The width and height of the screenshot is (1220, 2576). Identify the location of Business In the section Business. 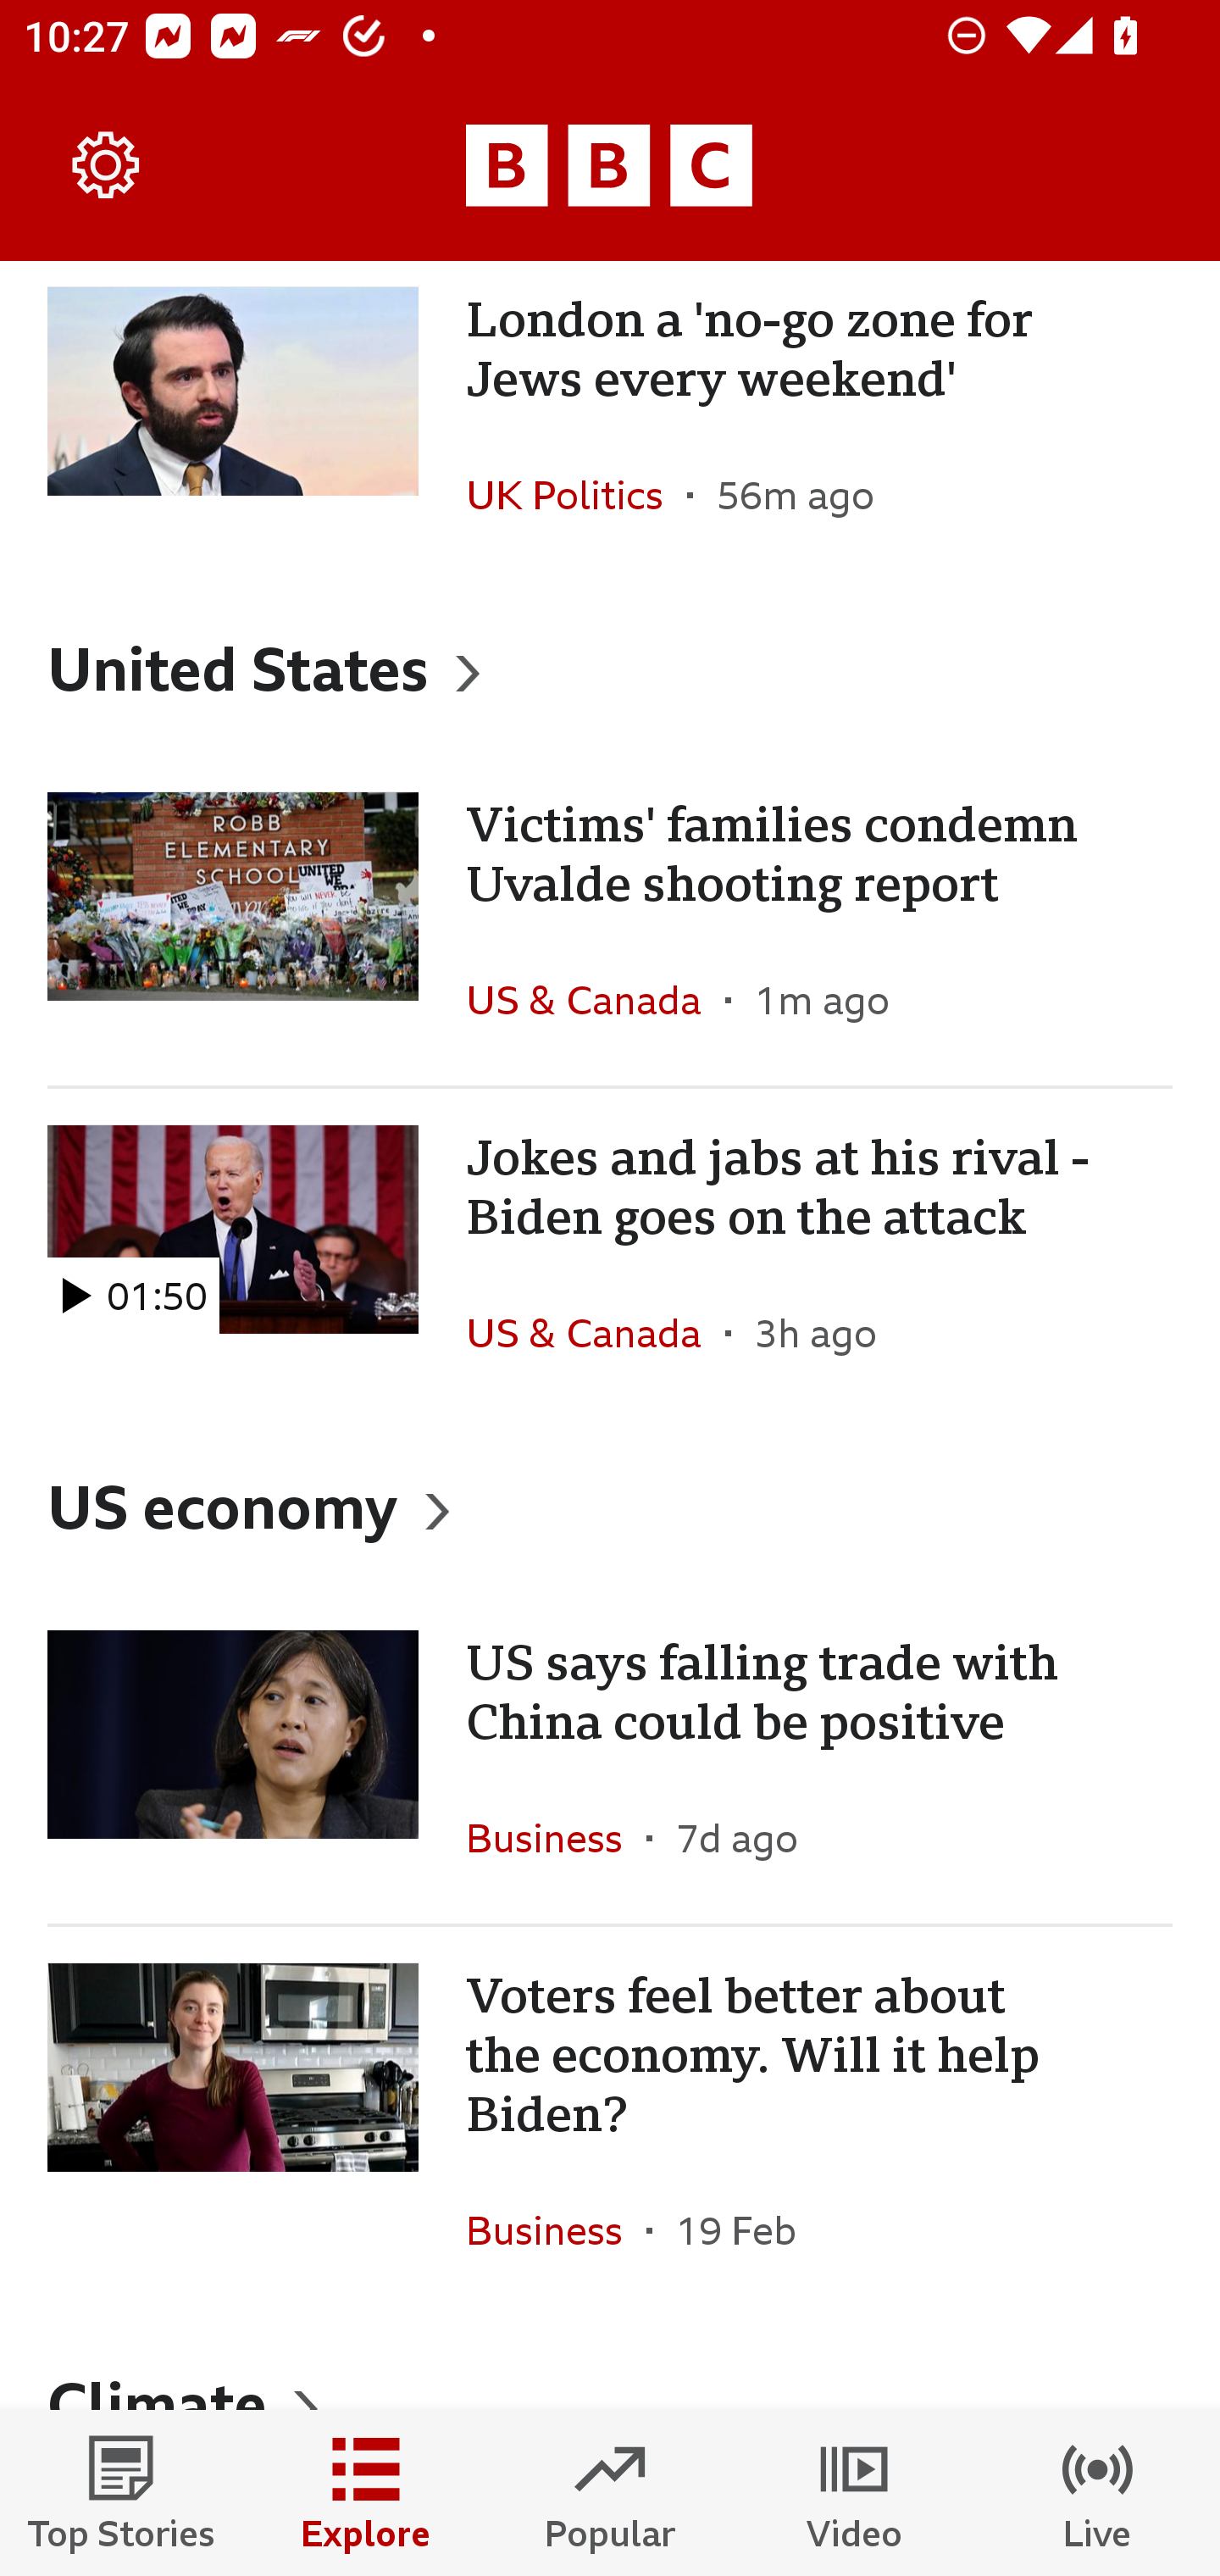
(556, 2230).